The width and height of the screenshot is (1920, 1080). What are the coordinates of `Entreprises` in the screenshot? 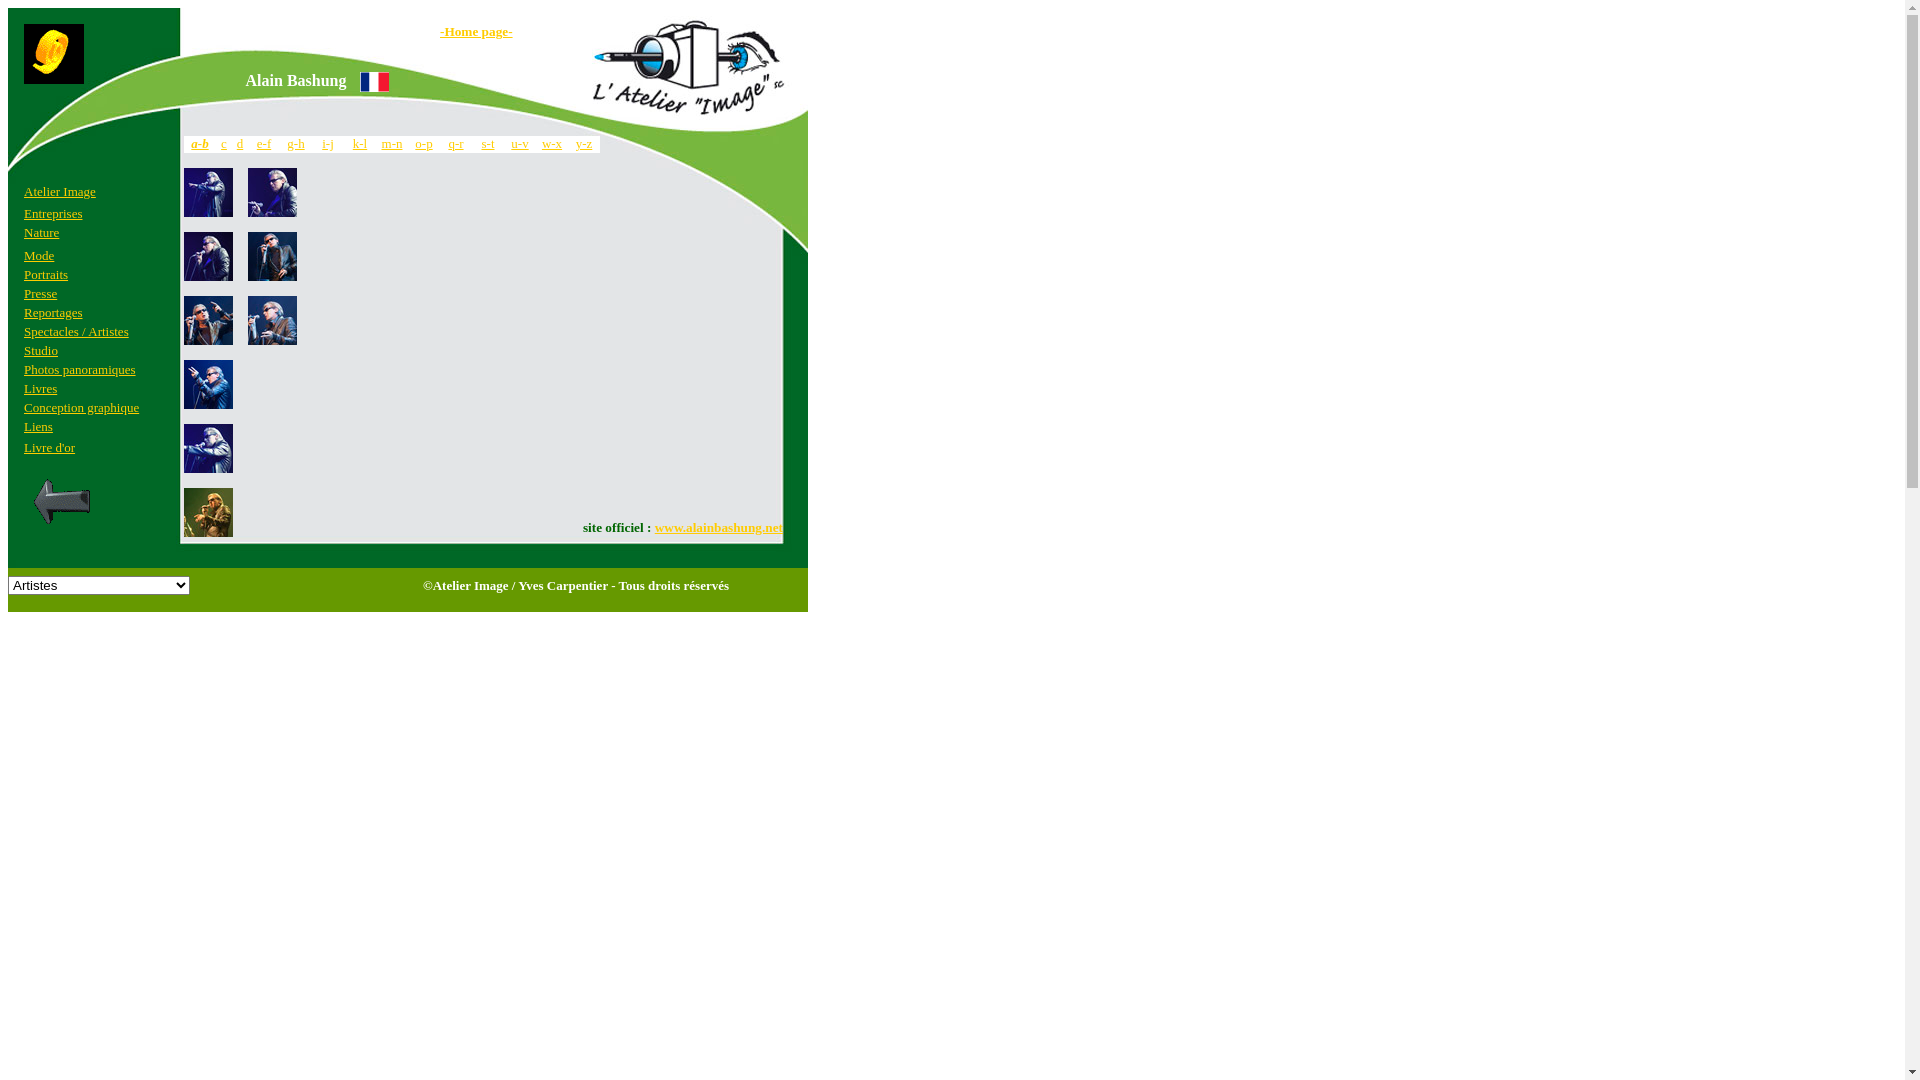 It's located at (53, 212).